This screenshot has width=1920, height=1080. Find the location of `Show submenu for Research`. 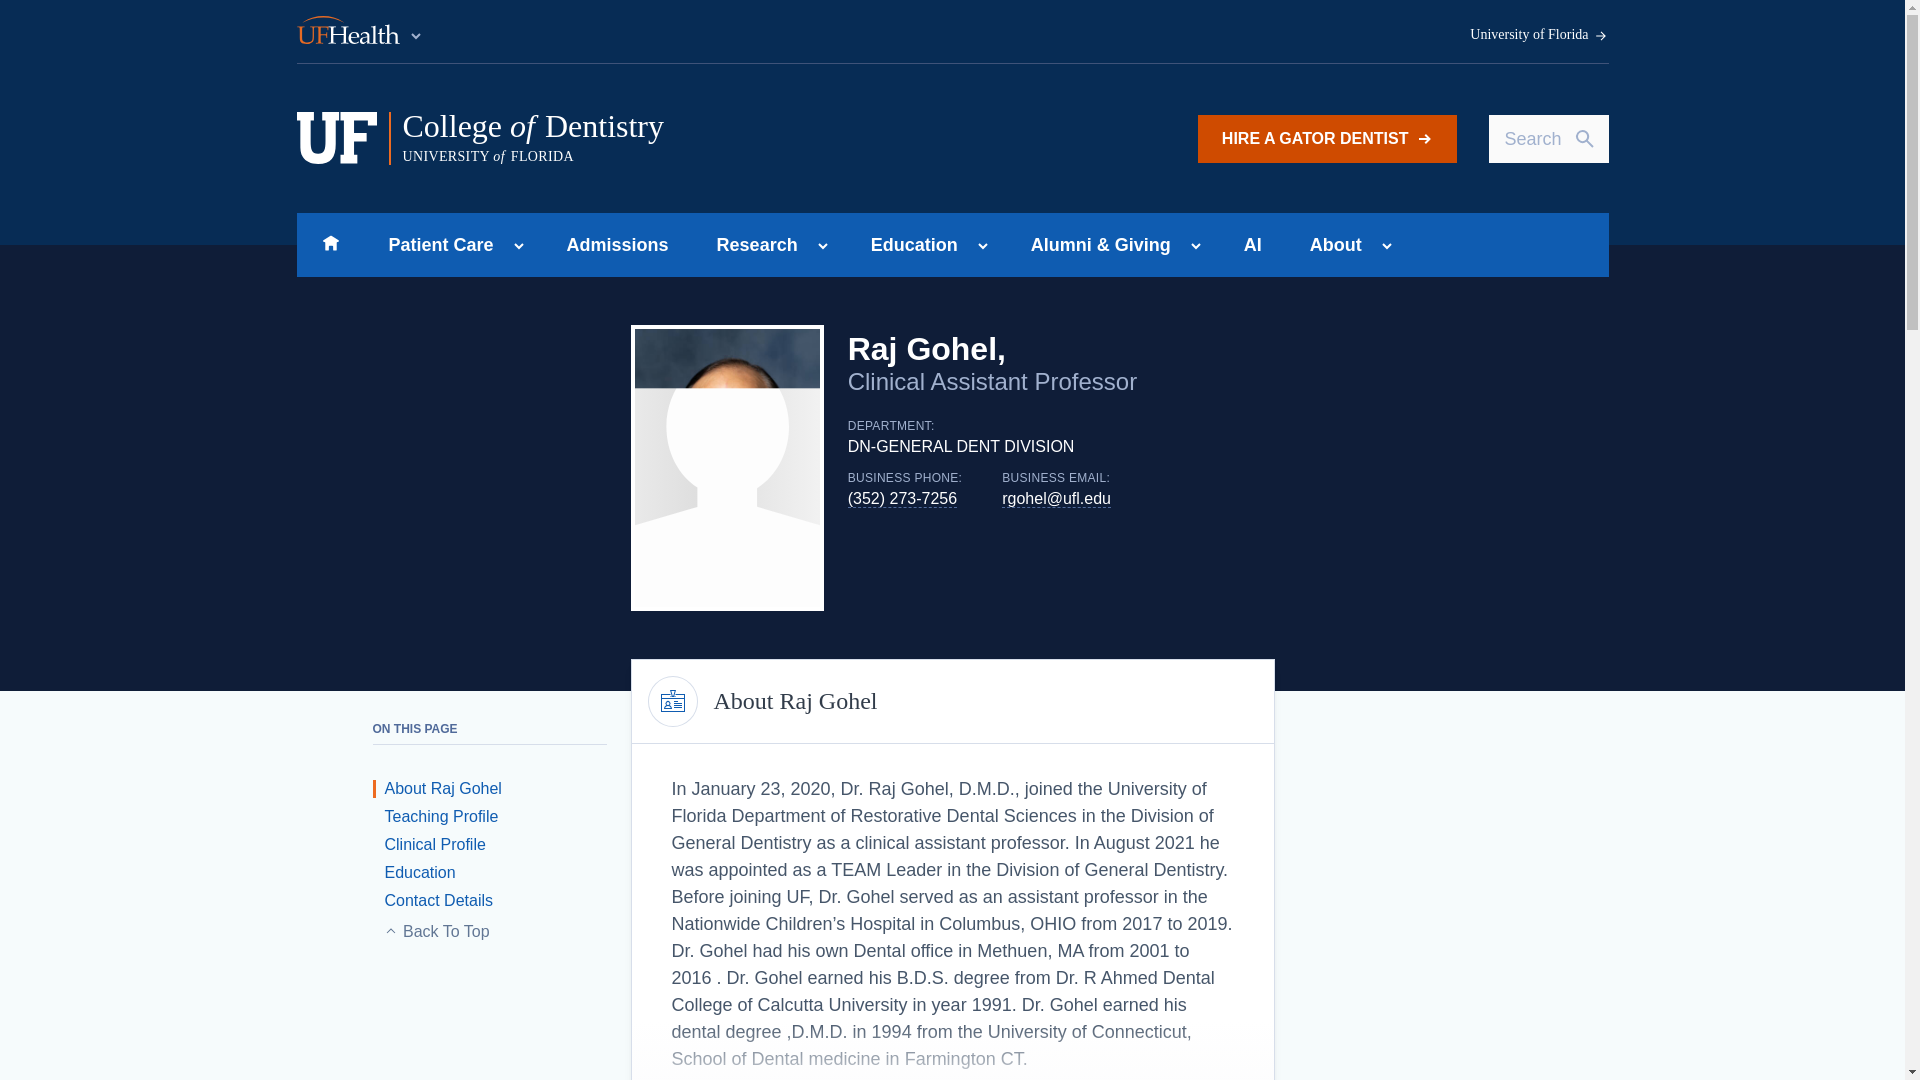

Show submenu for Research is located at coordinates (822, 247).